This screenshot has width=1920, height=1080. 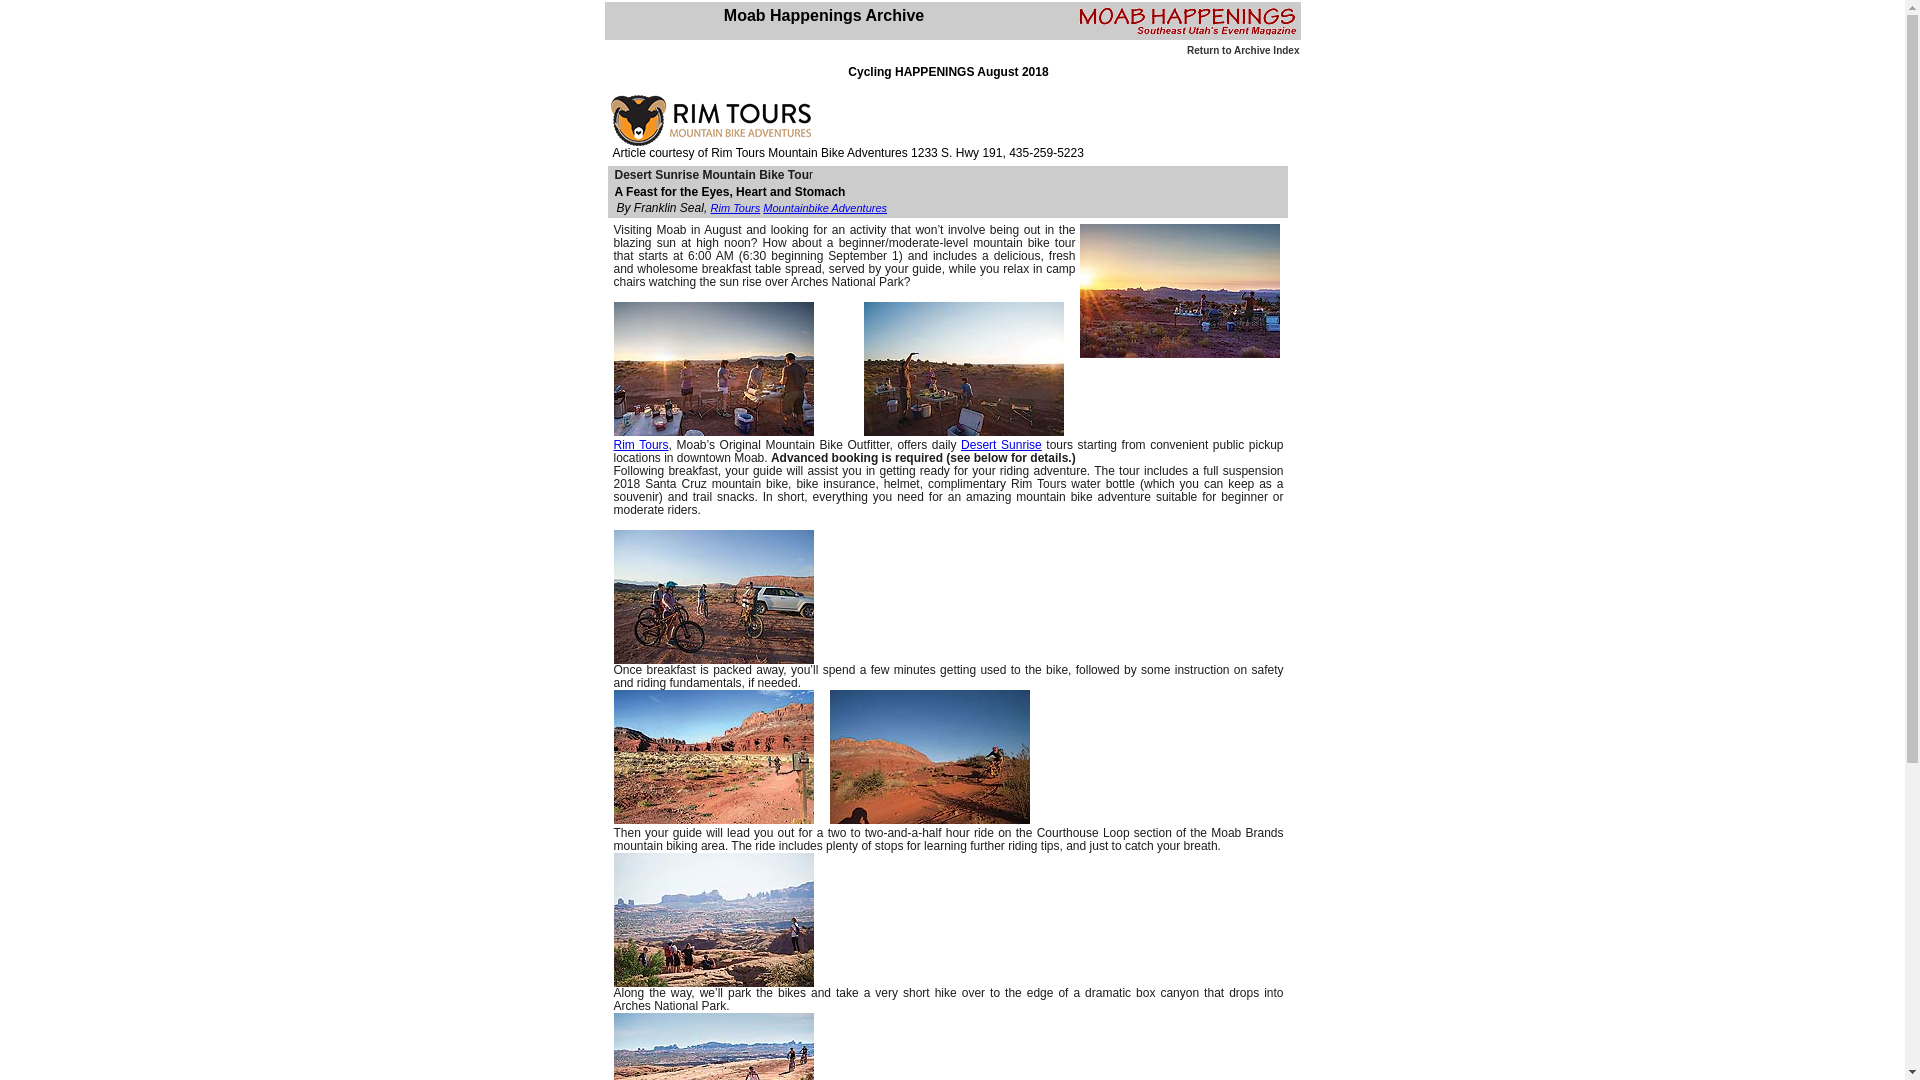 I want to click on Rim Tours, so click(x=735, y=207).